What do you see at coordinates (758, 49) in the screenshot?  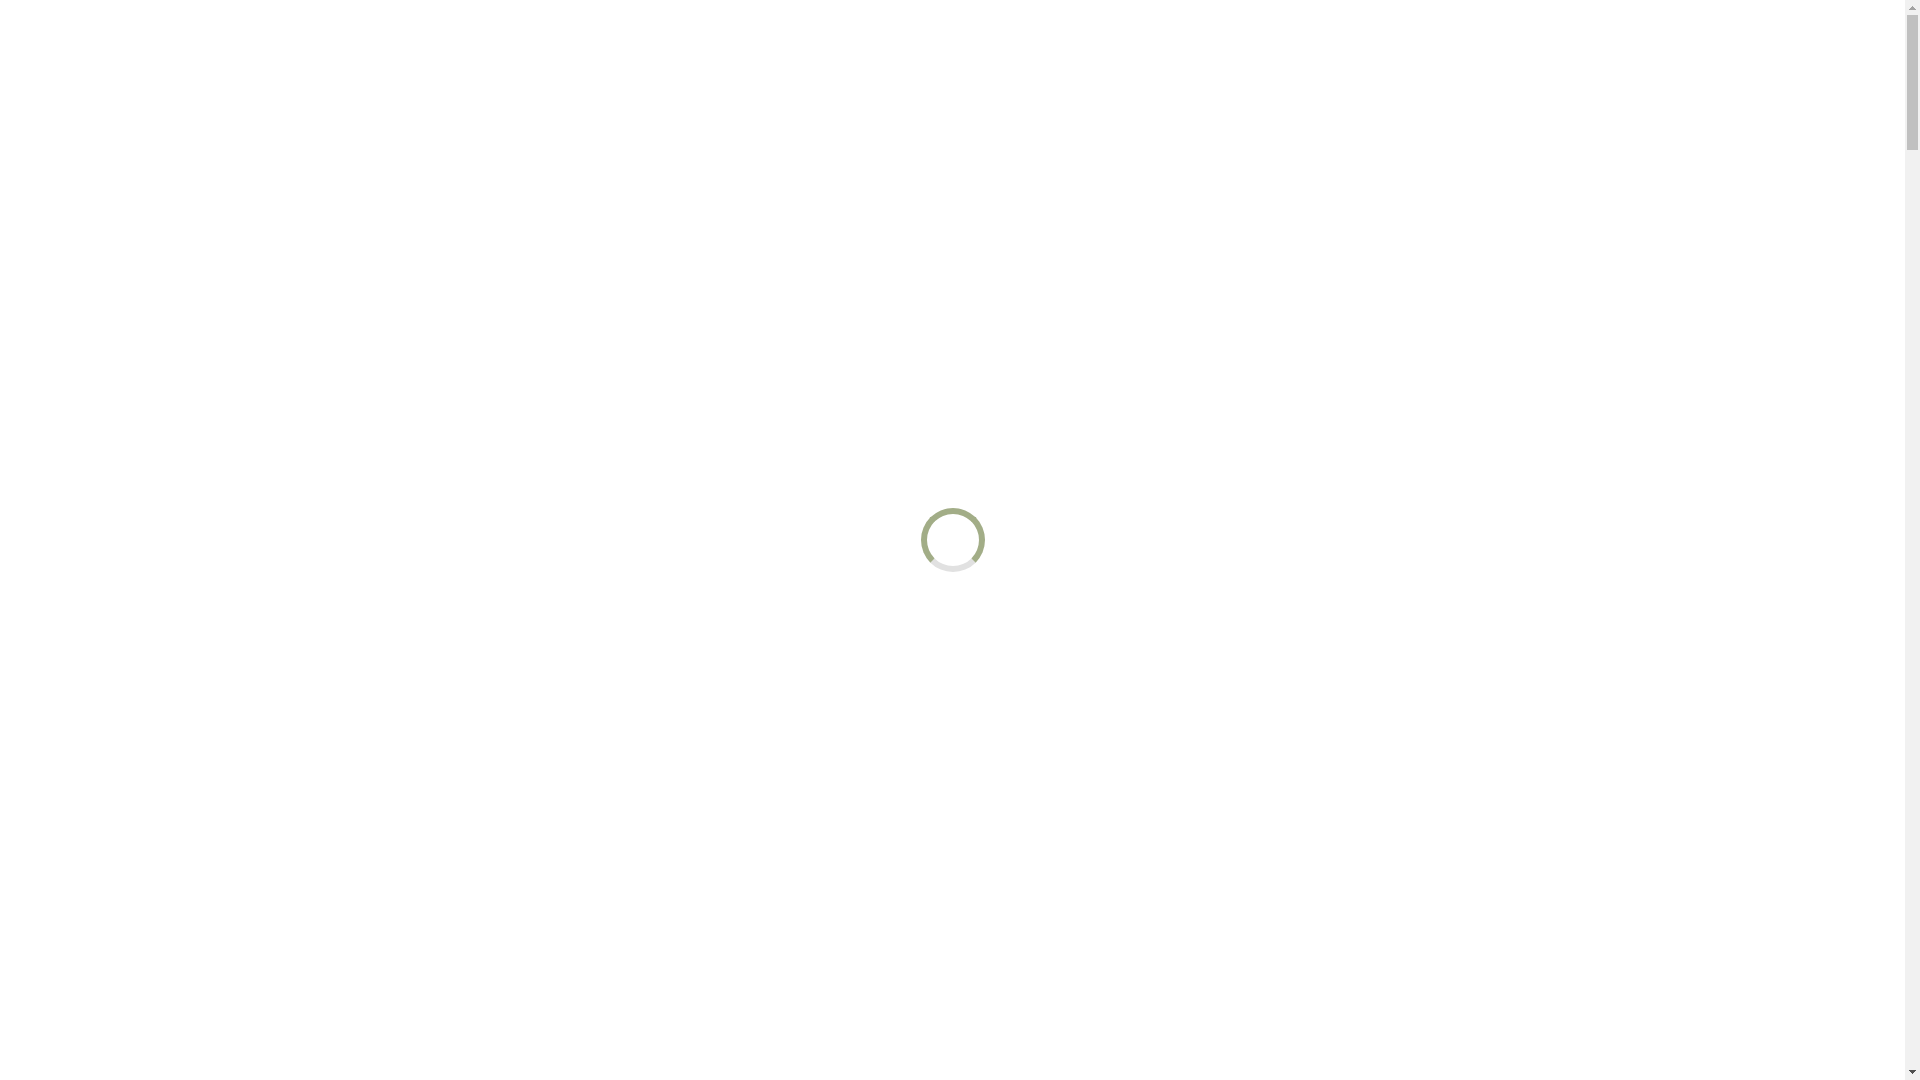 I see `Accueil` at bounding box center [758, 49].